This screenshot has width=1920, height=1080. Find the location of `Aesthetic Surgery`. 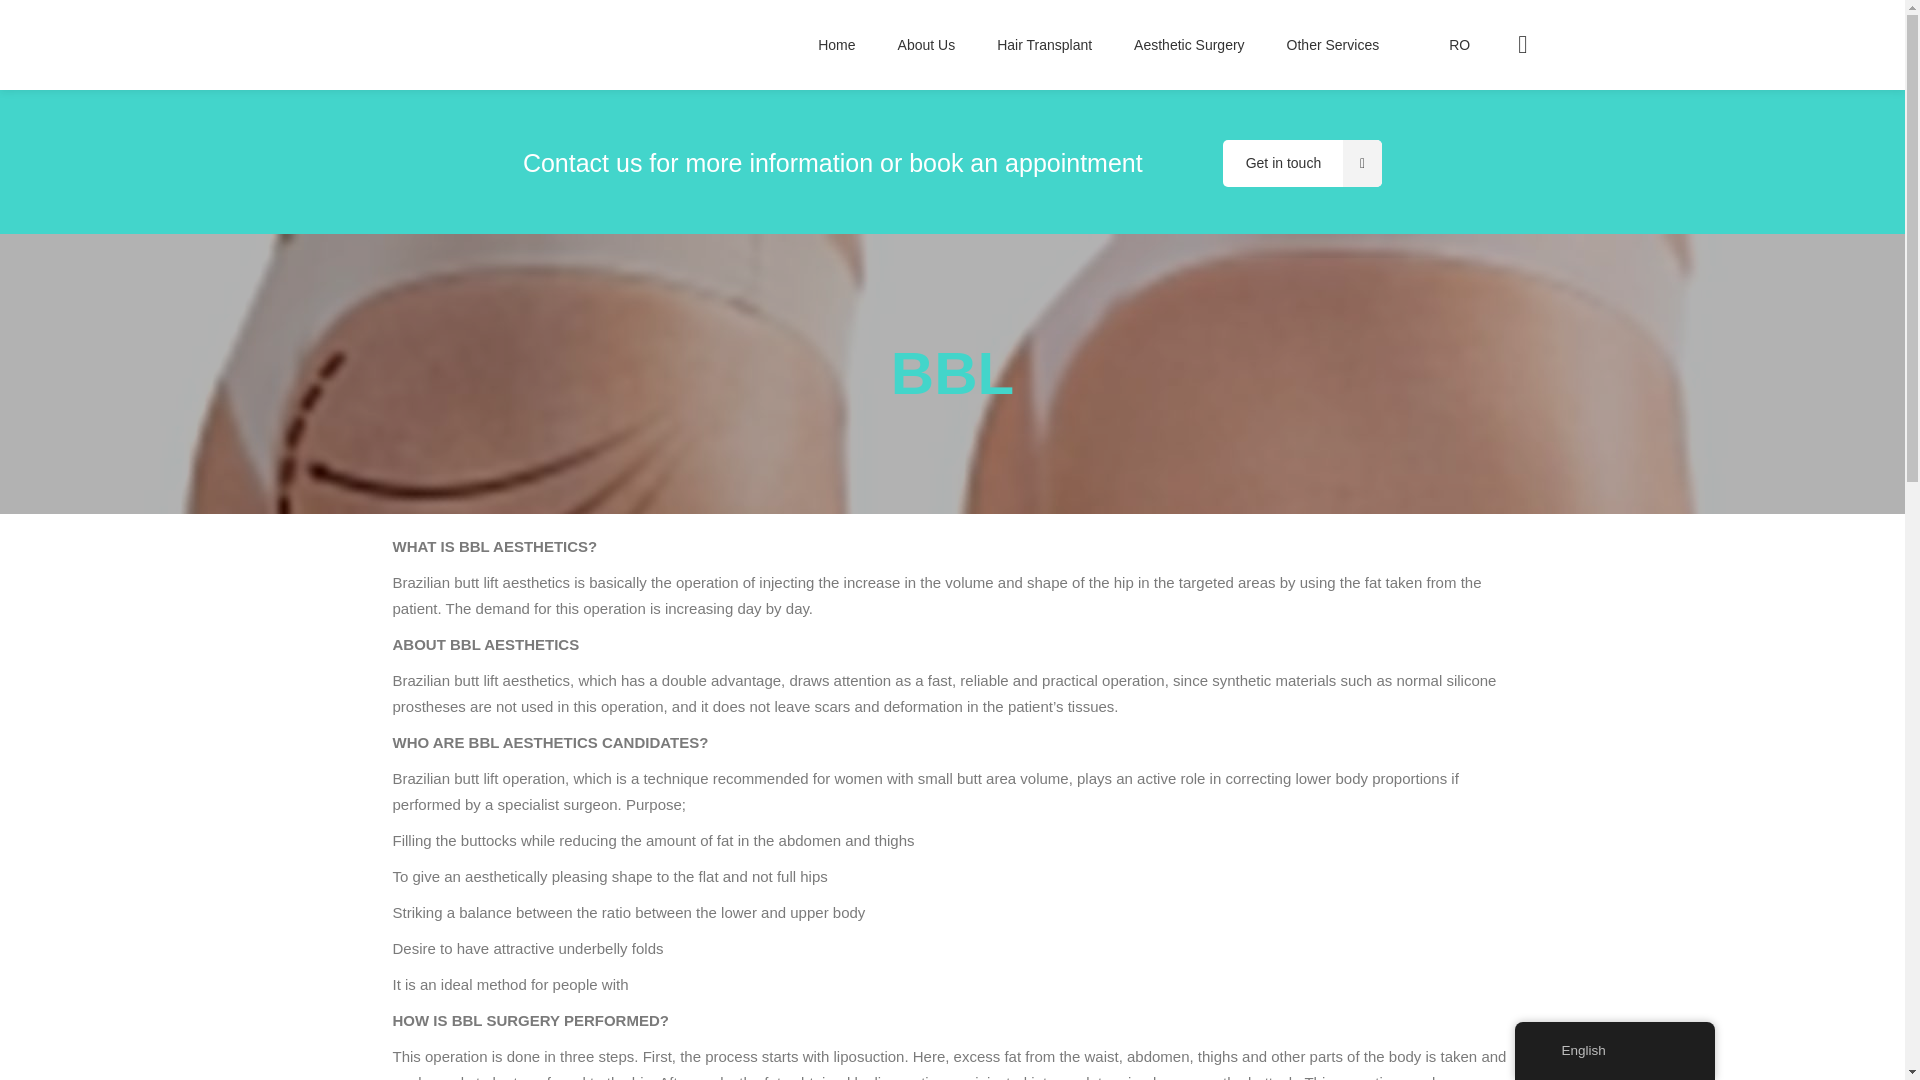

Aesthetic Surgery is located at coordinates (1189, 44).